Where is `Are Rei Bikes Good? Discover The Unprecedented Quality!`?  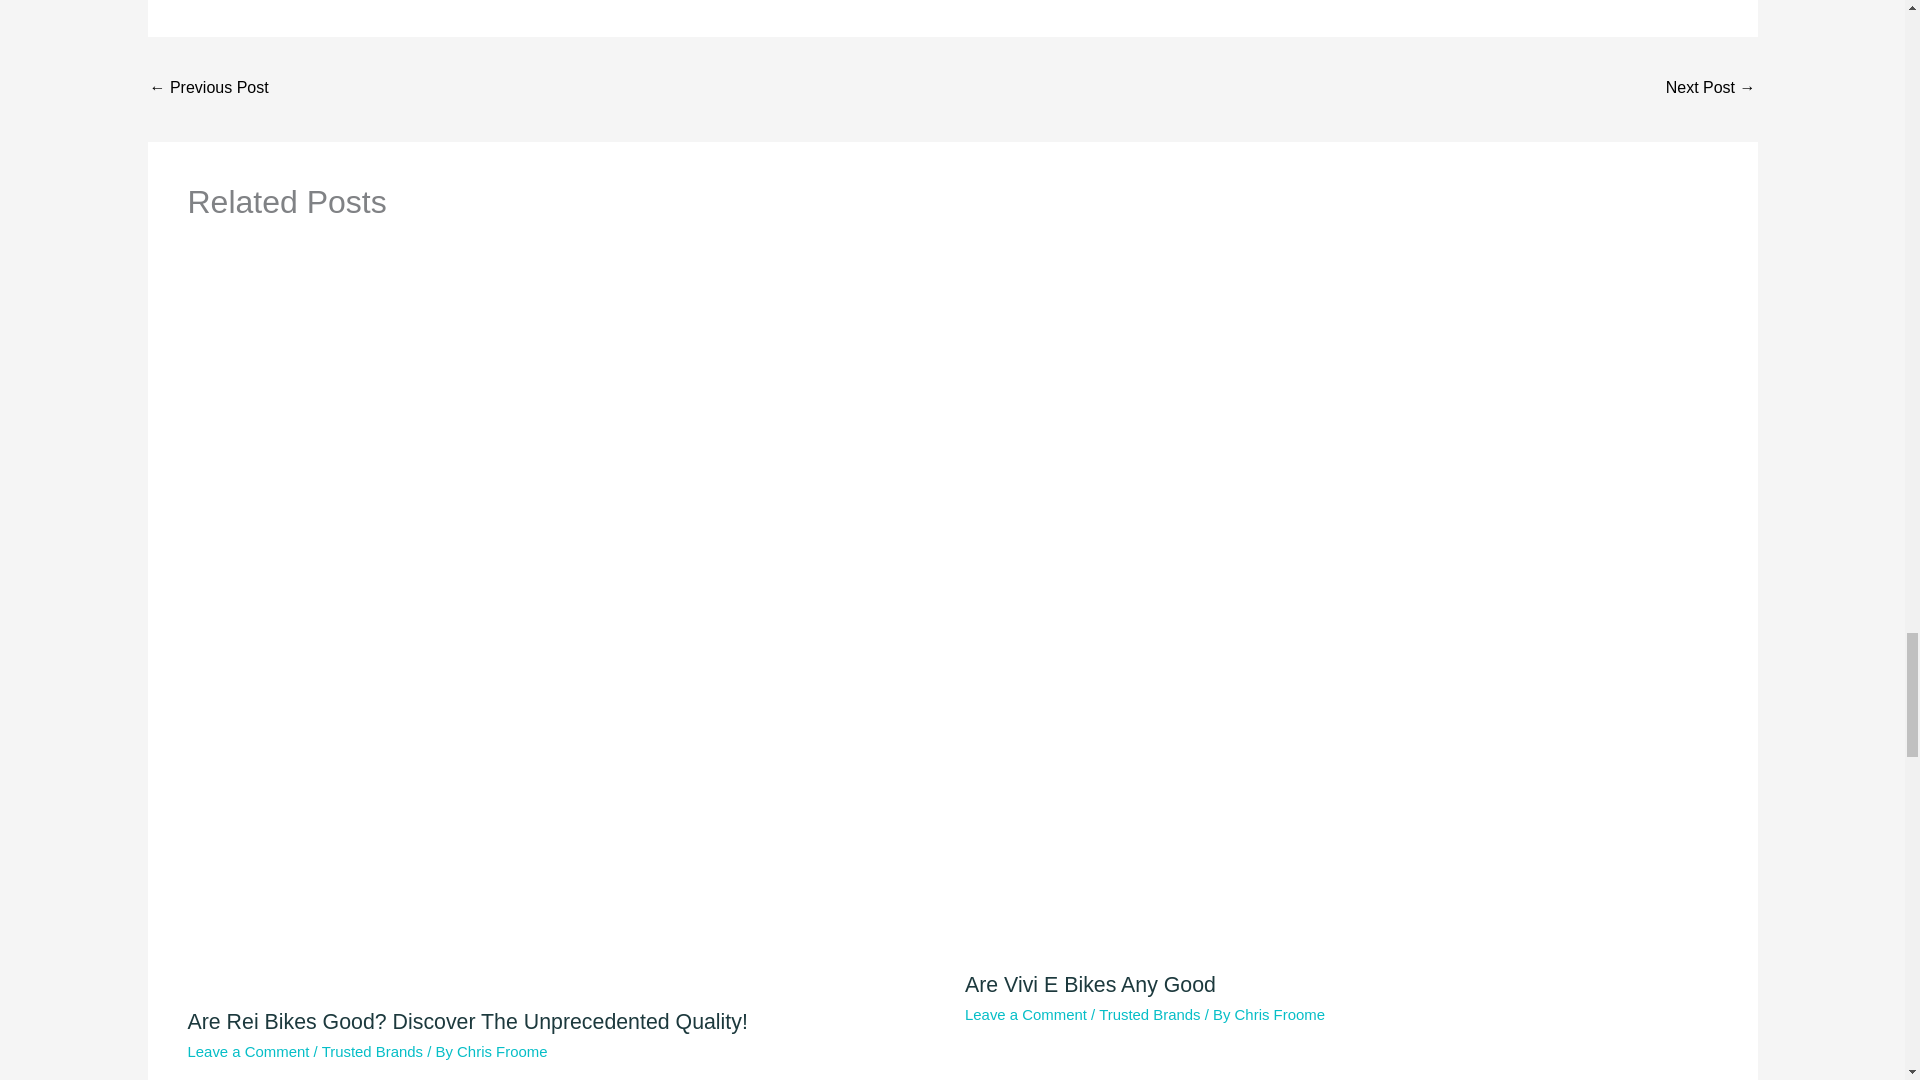 Are Rei Bikes Good? Discover The Unprecedented Quality! is located at coordinates (468, 1021).